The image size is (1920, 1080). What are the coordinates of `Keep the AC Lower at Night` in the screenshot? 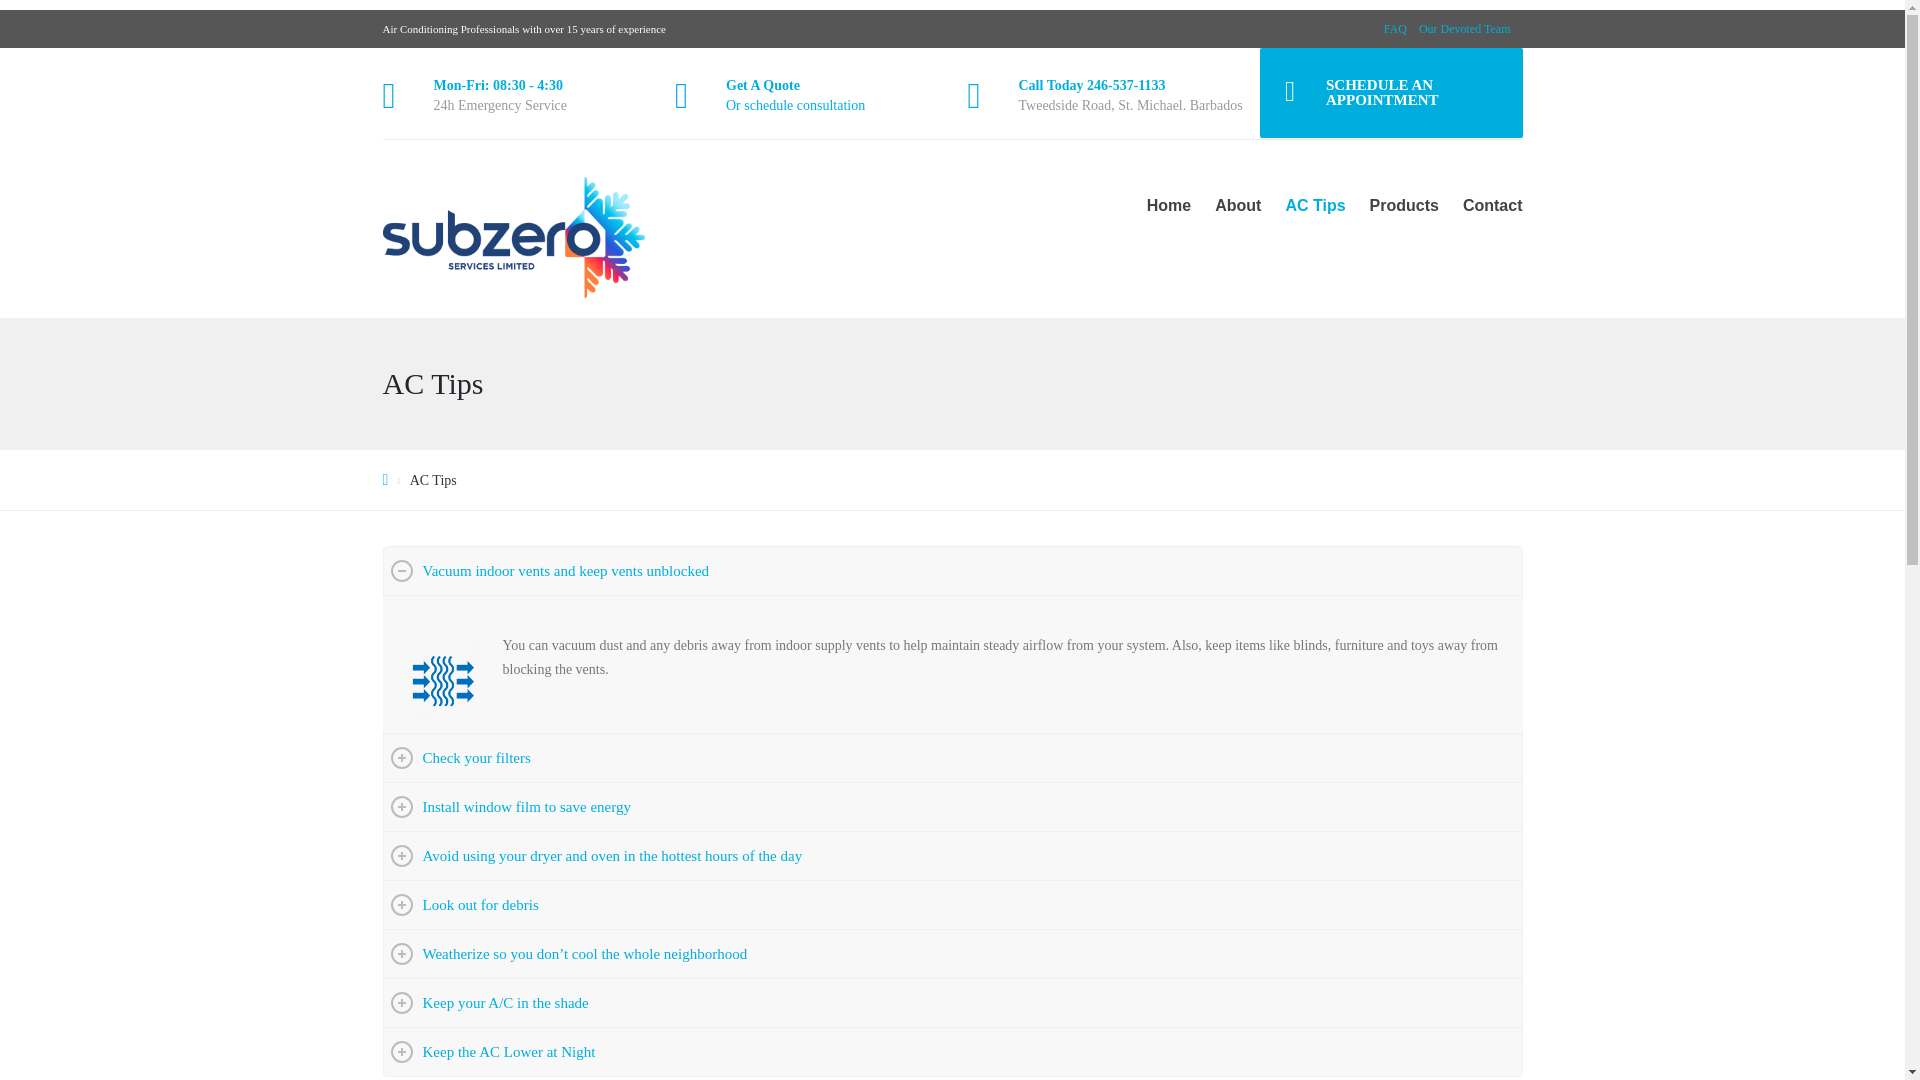 It's located at (953, 1052).